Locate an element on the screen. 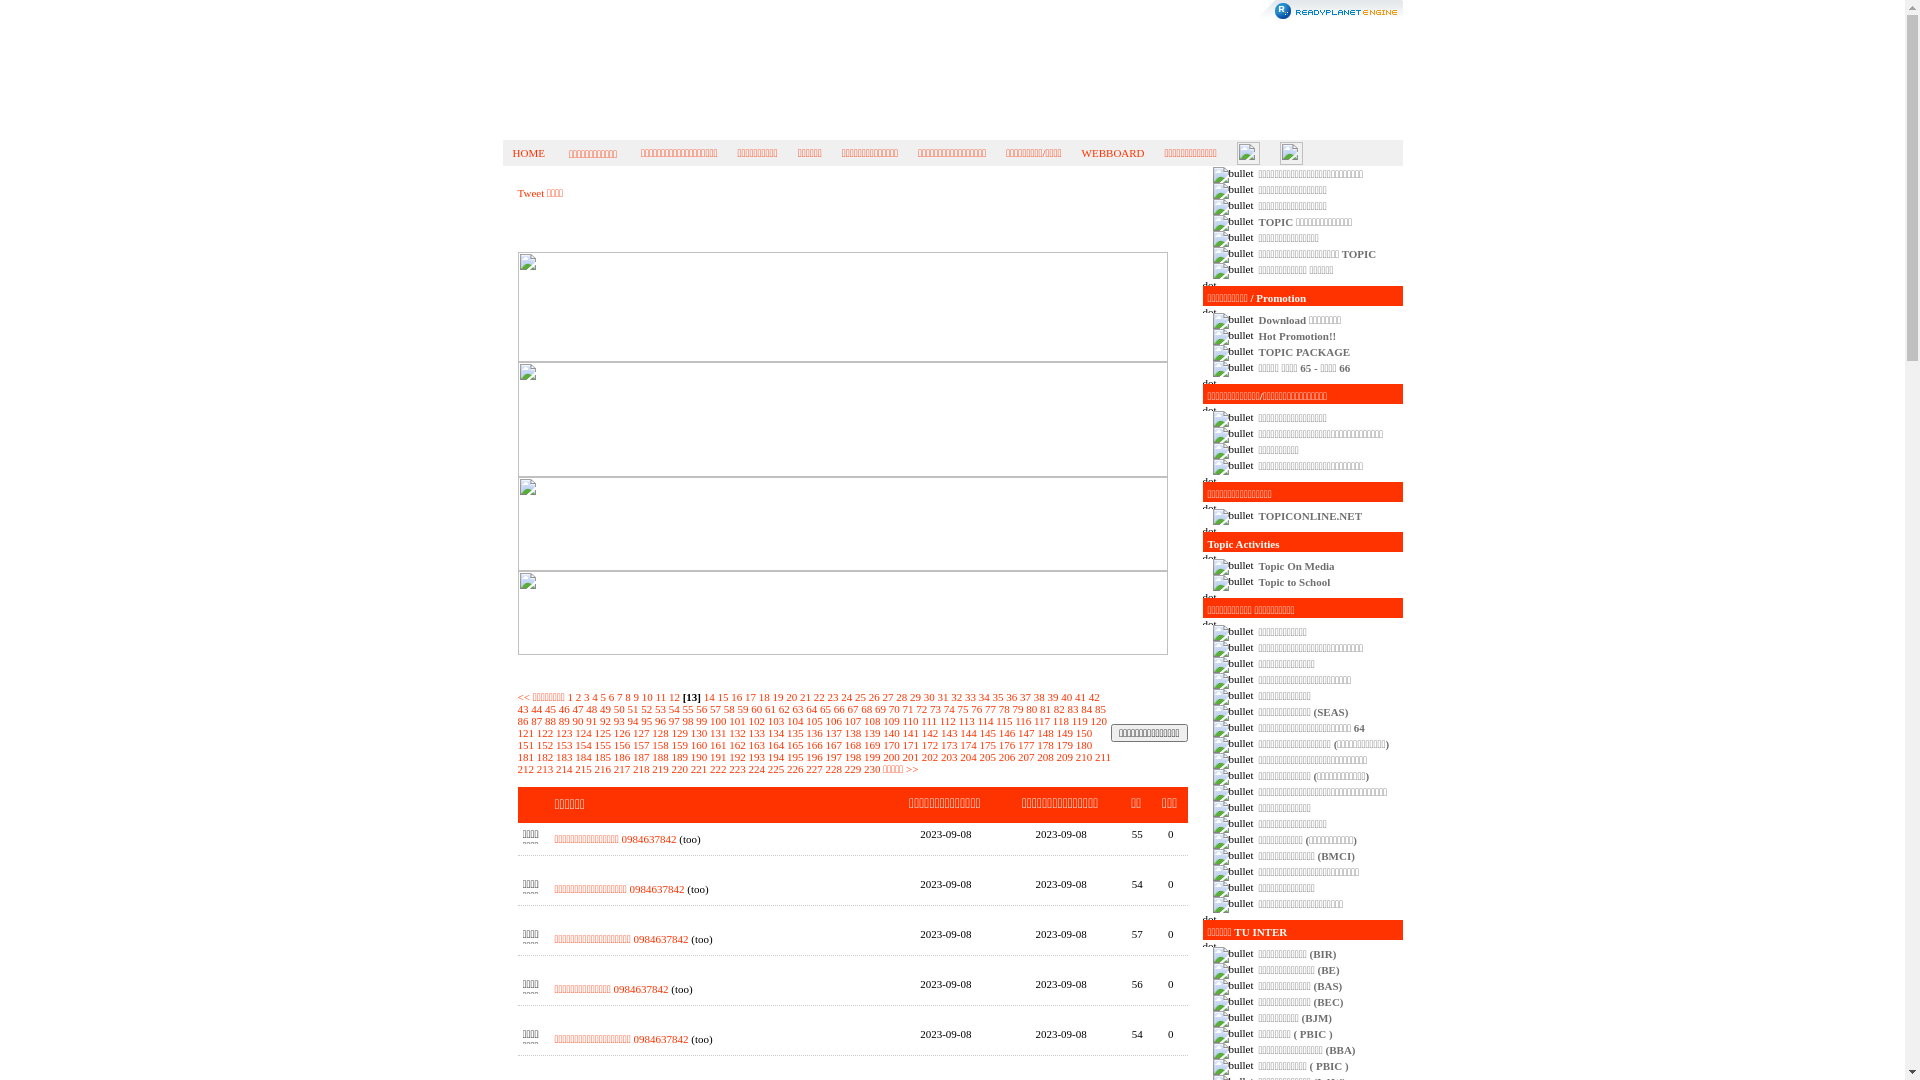 The width and height of the screenshot is (1920, 1080). 201 is located at coordinates (910, 757).